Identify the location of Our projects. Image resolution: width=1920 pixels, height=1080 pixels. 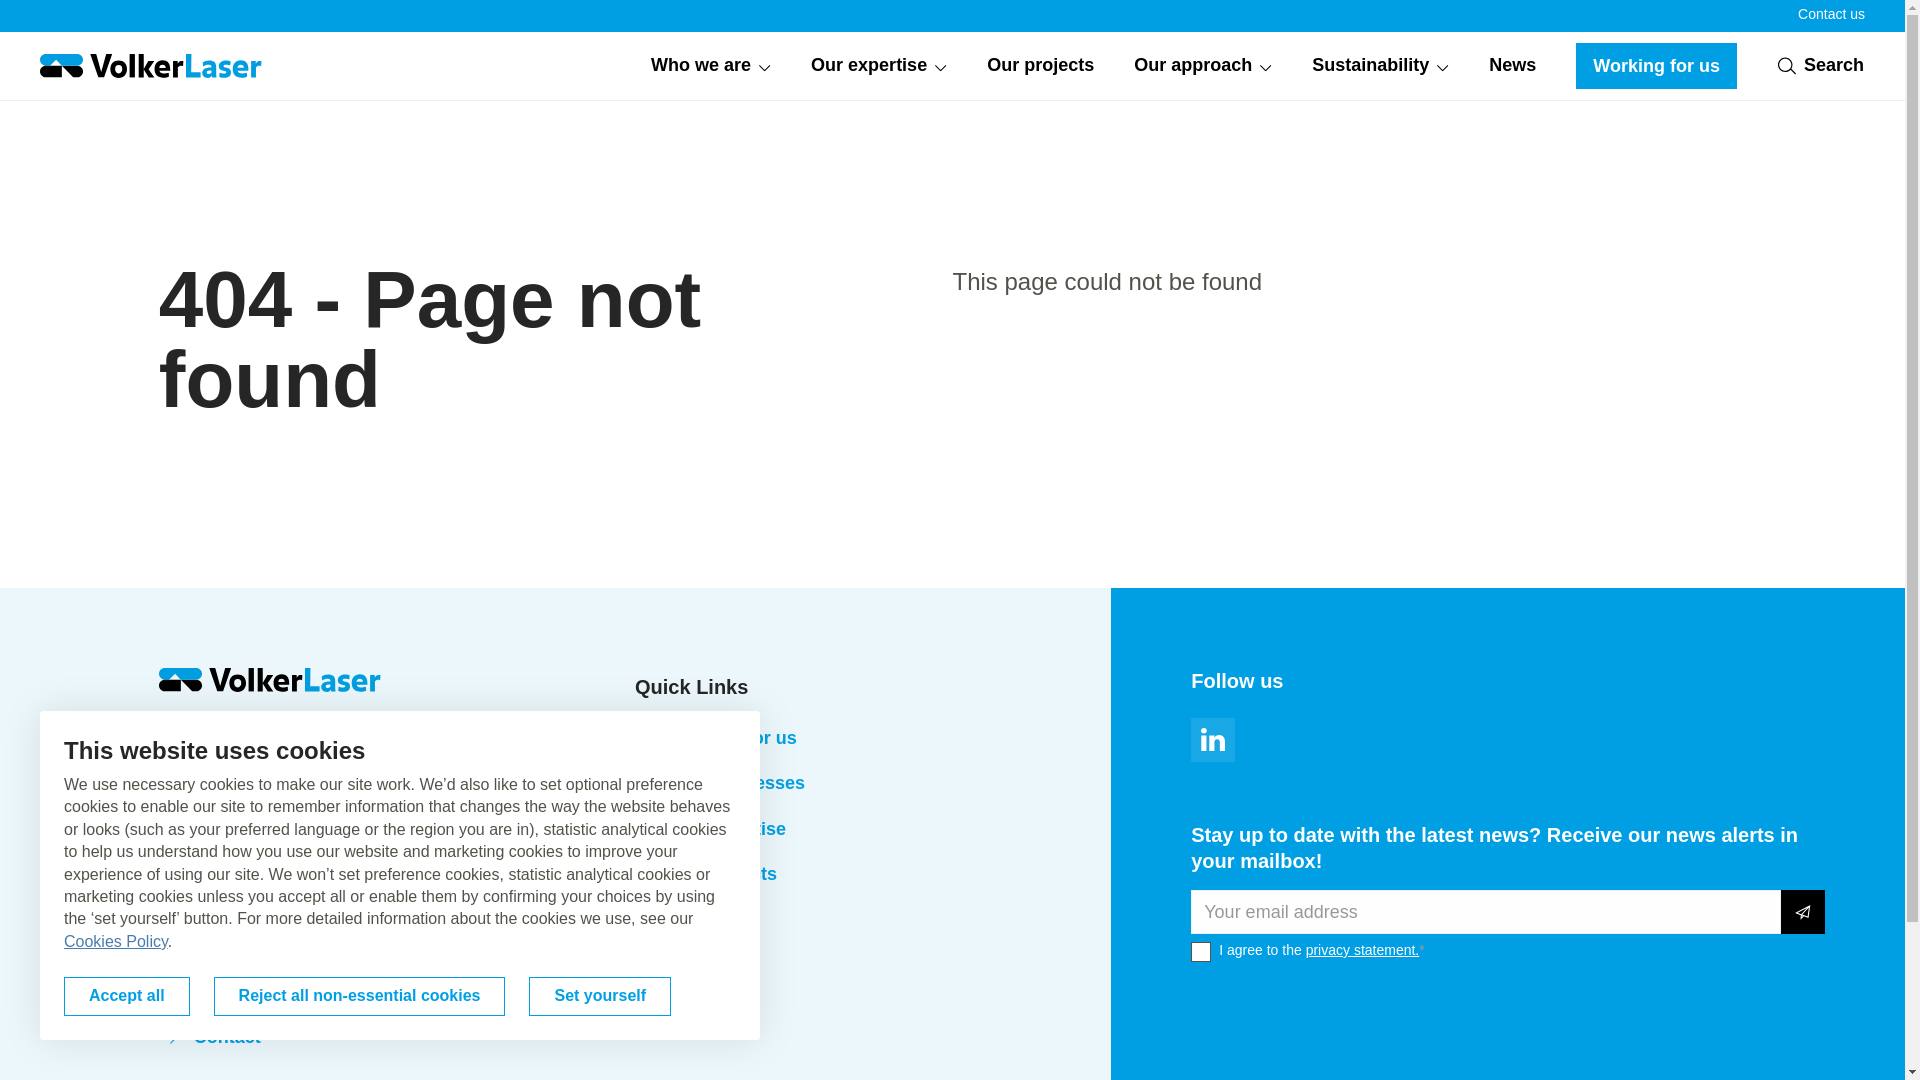
(1040, 66).